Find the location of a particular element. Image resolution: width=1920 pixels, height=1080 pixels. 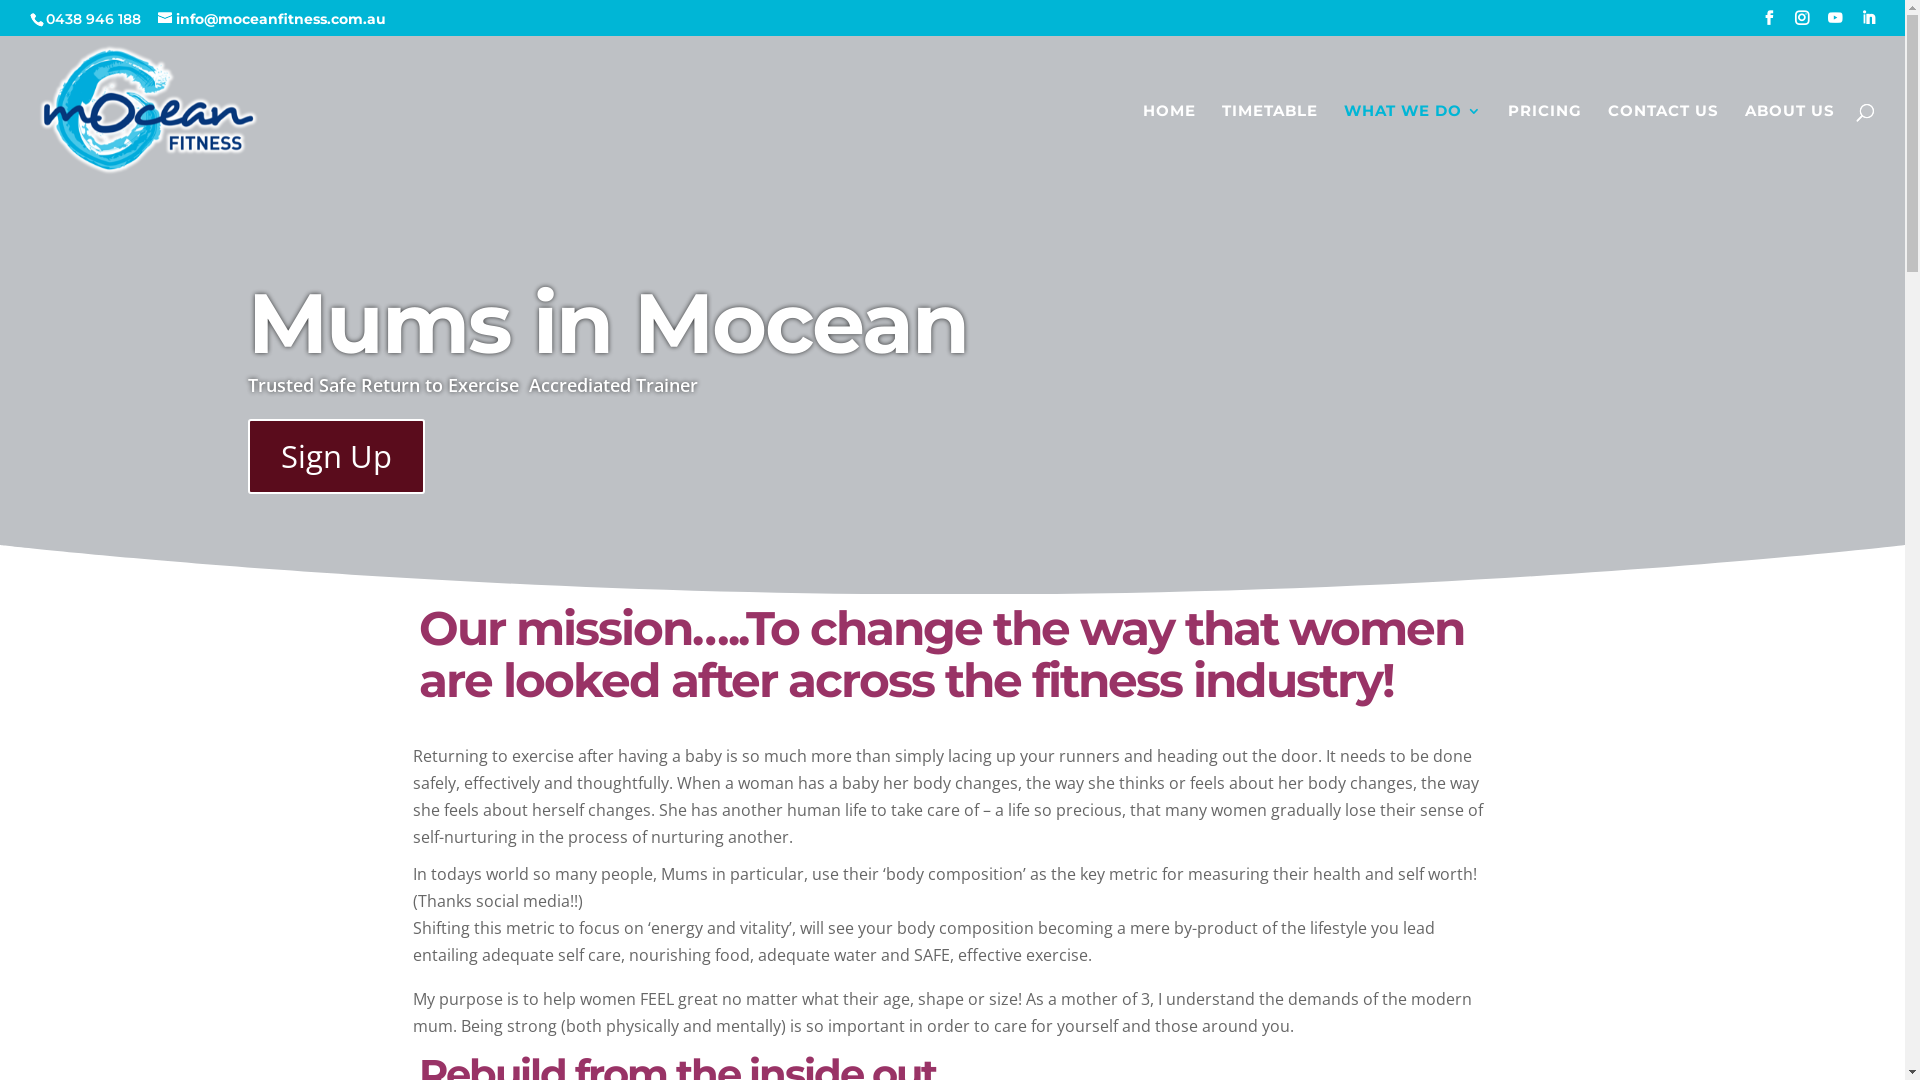

Mums in Mocean is located at coordinates (608, 322).